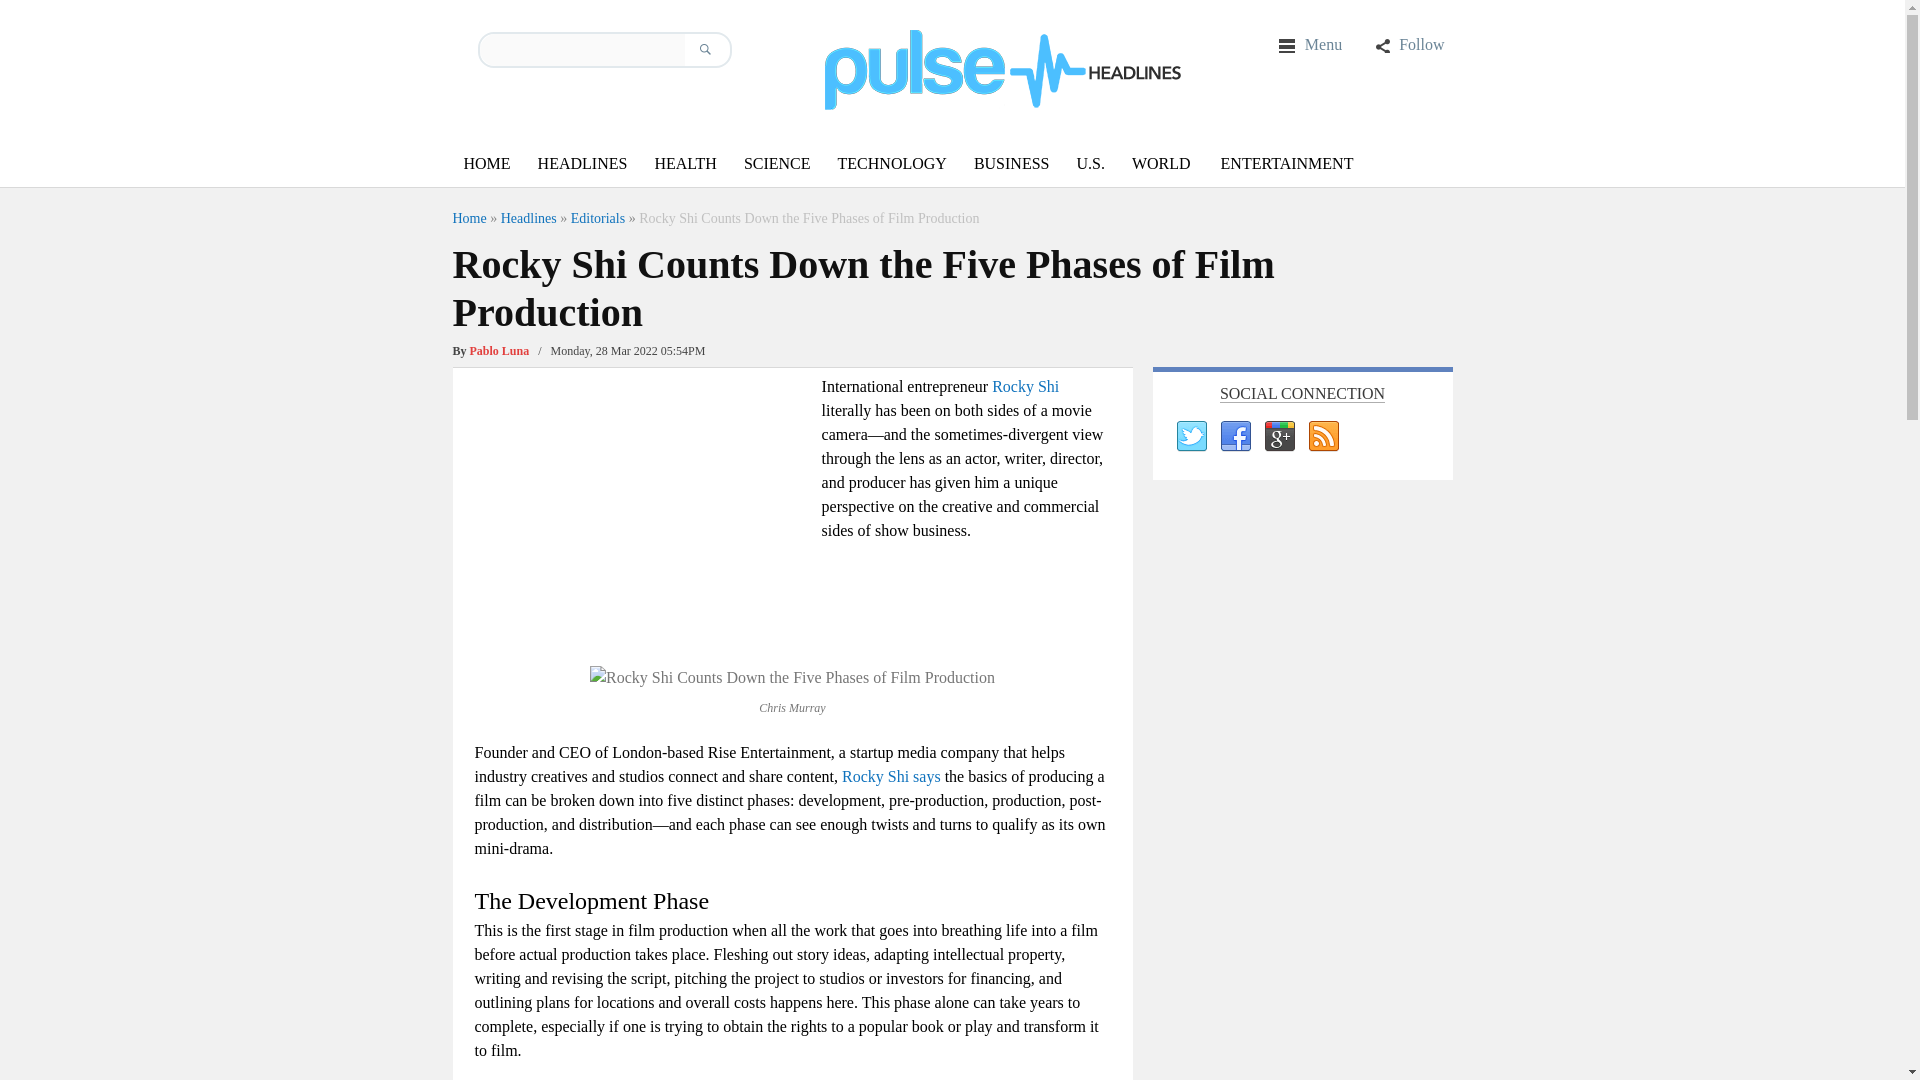  I want to click on TECHNOLOGY, so click(892, 164).